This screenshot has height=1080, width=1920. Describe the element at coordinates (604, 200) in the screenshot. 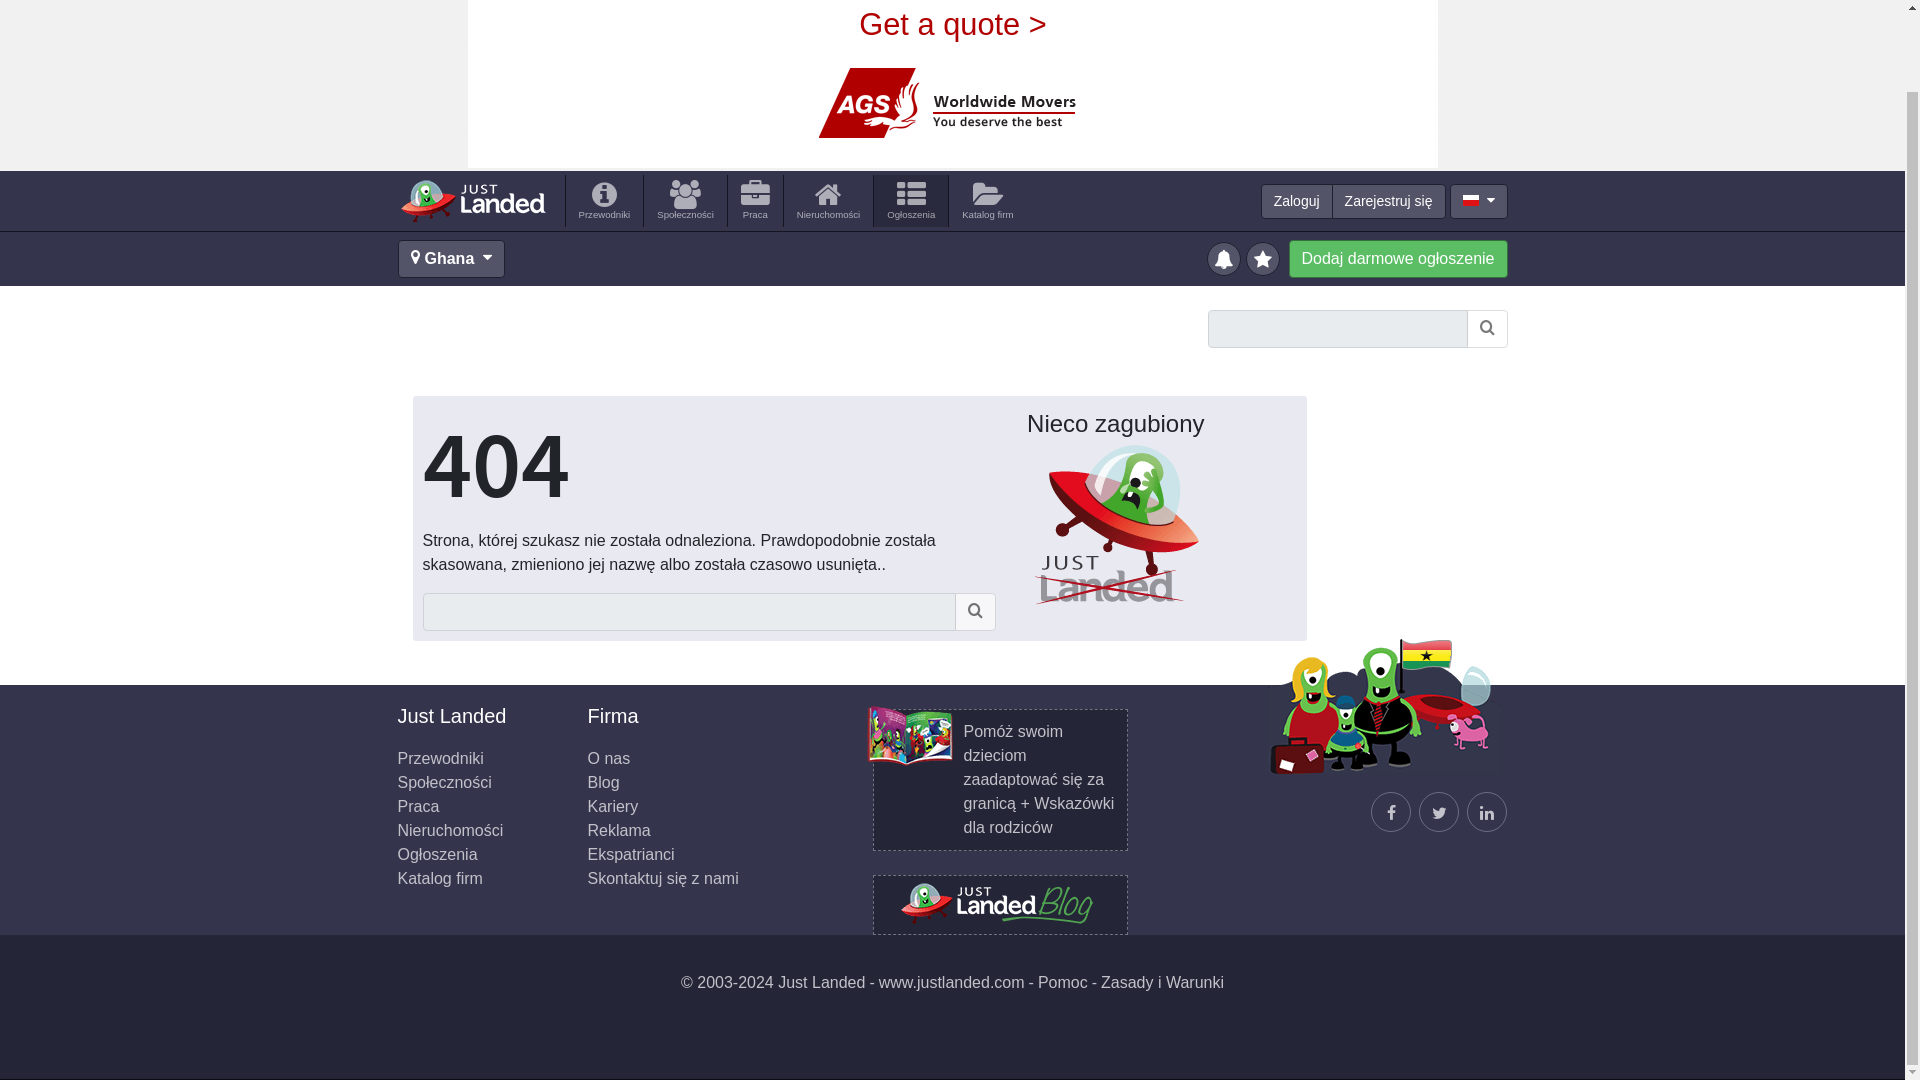

I see `Przewodniki` at that location.